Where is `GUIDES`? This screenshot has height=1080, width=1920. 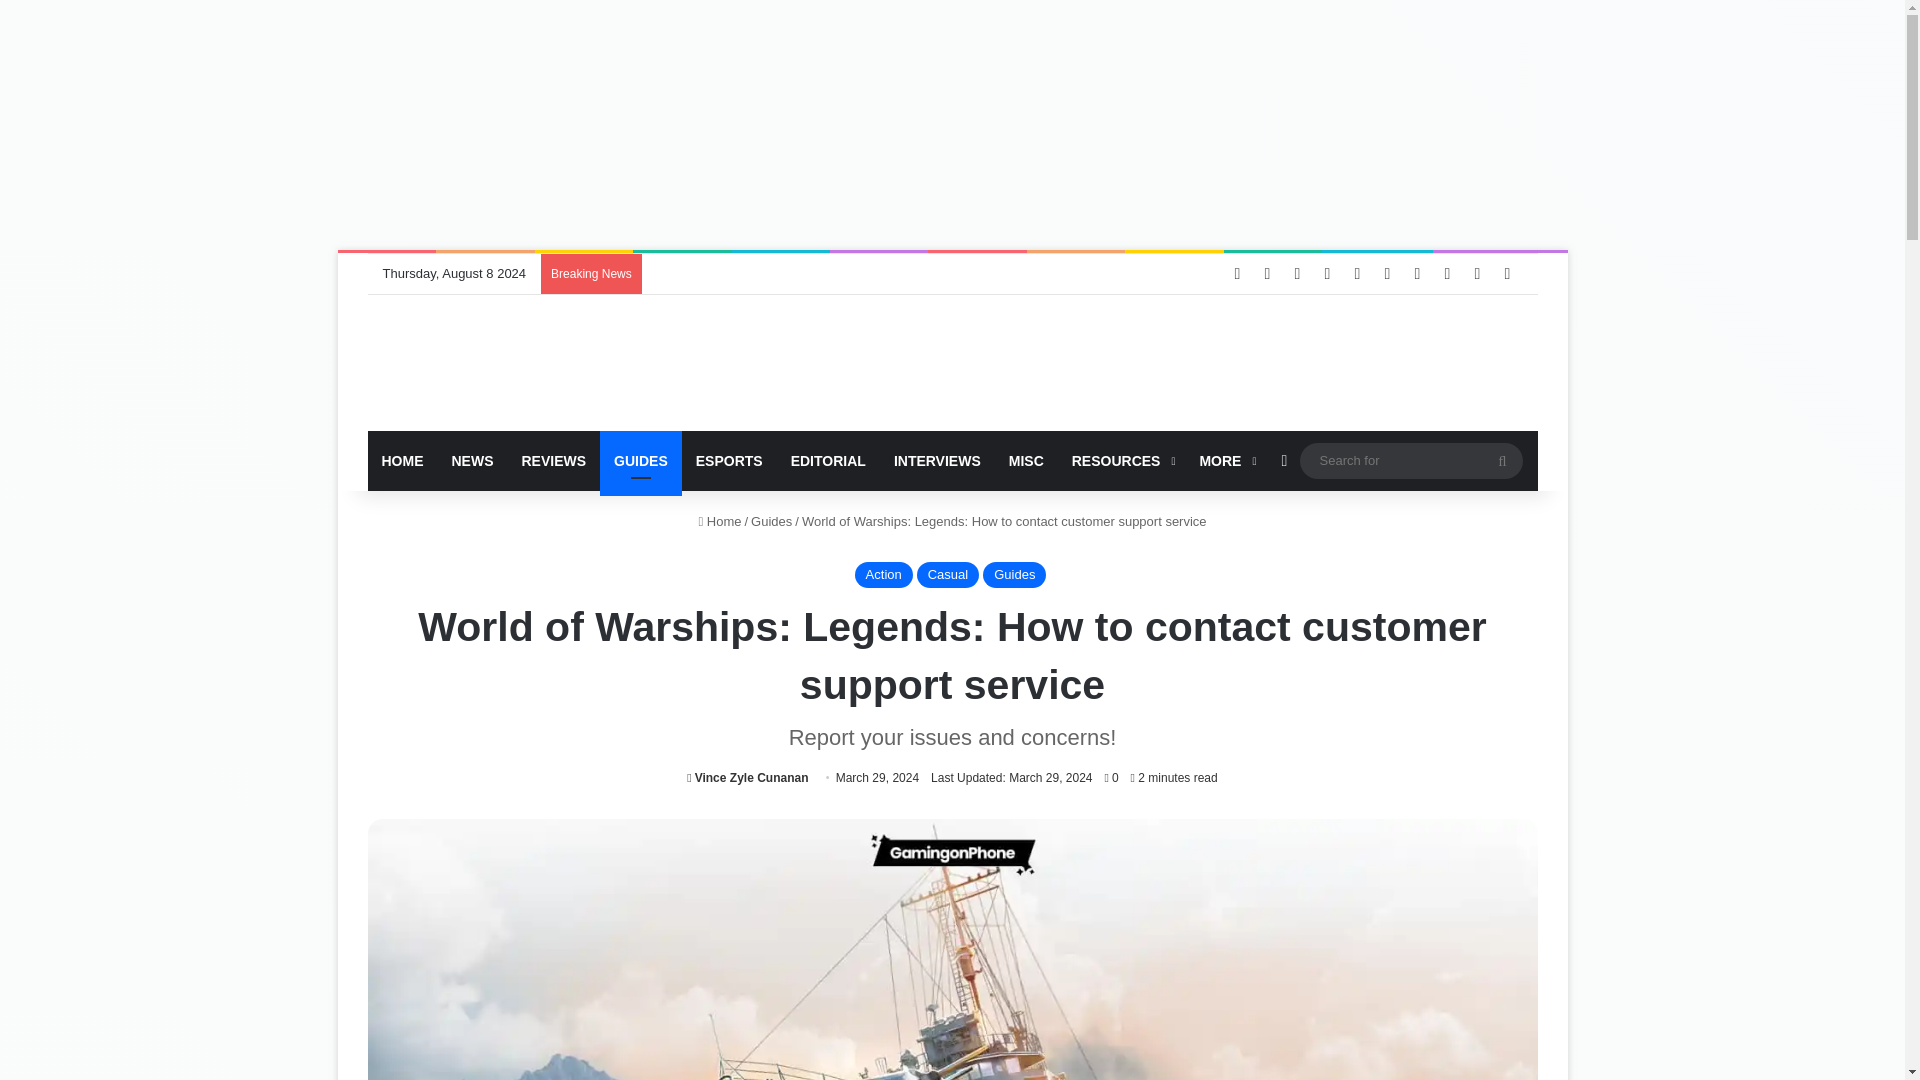 GUIDES is located at coordinates (640, 460).